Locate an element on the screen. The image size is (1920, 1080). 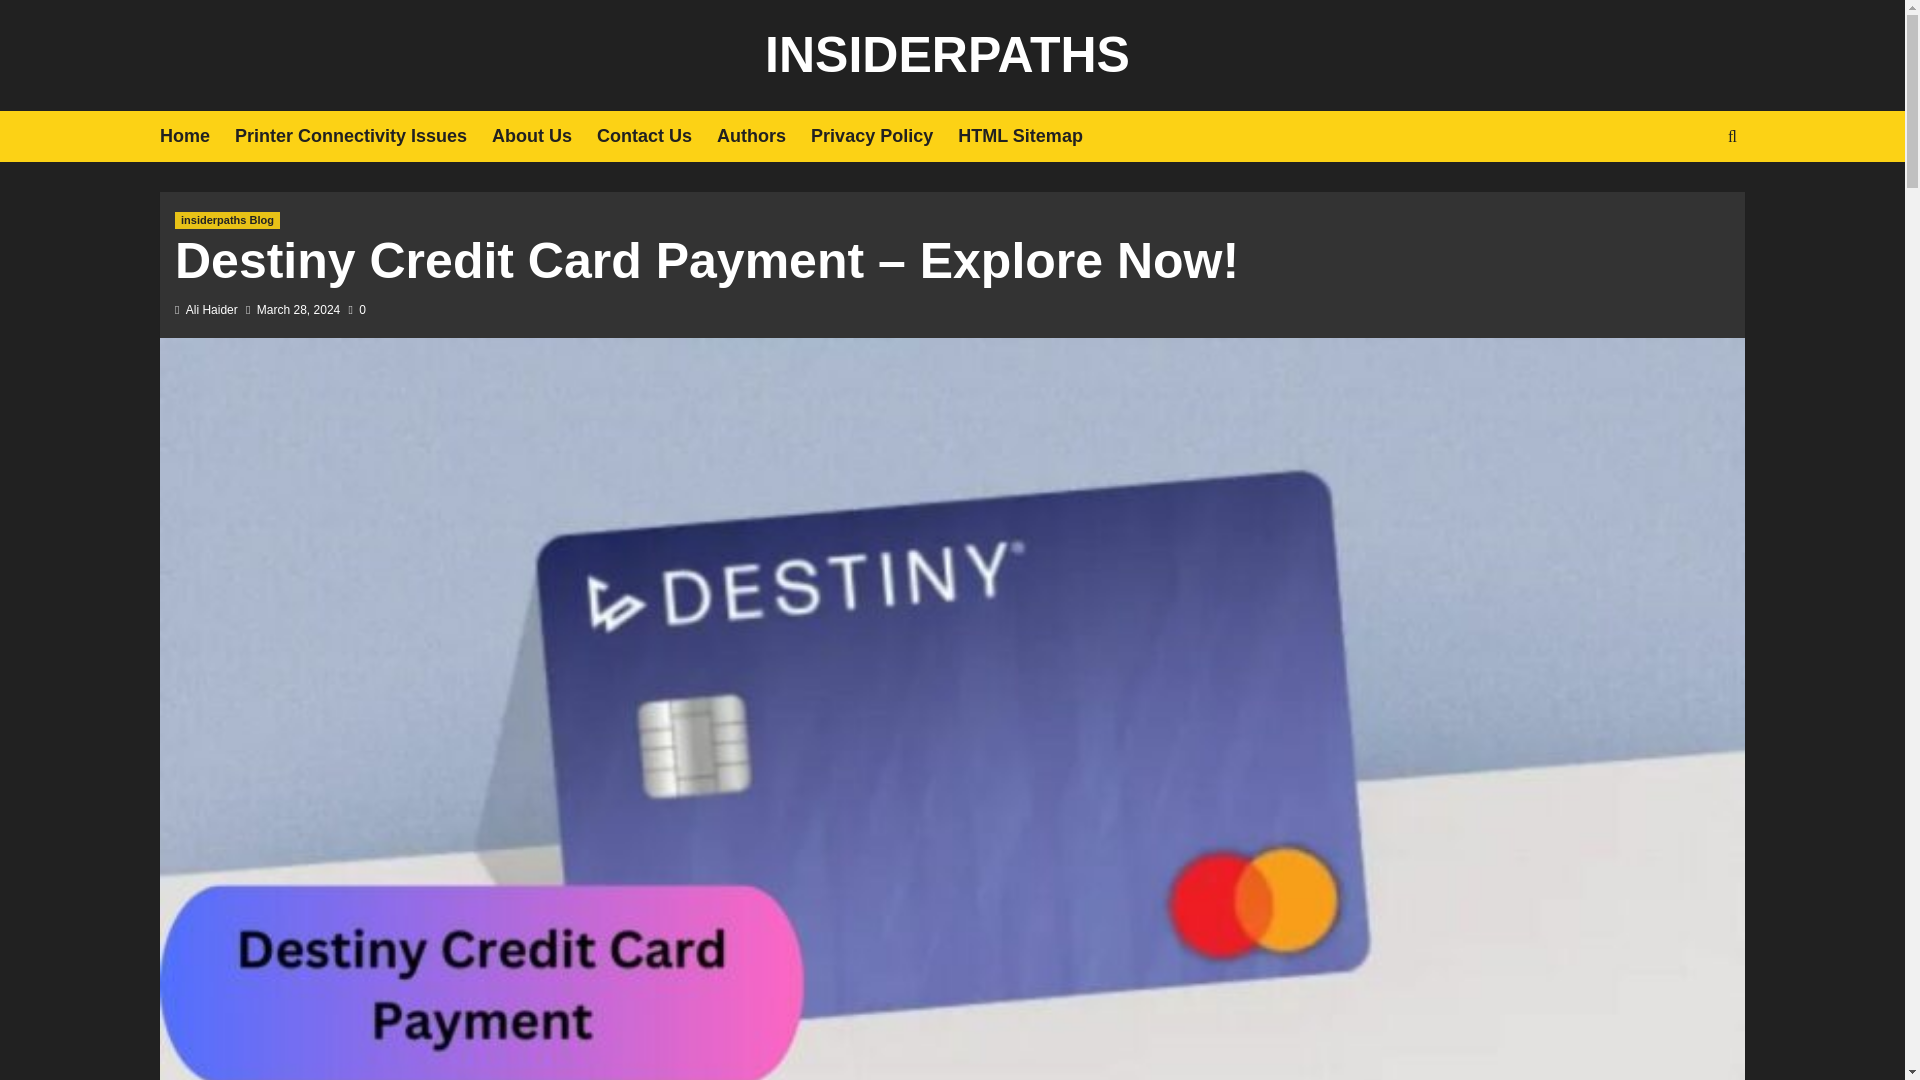
INSIDERPATHS is located at coordinates (947, 55).